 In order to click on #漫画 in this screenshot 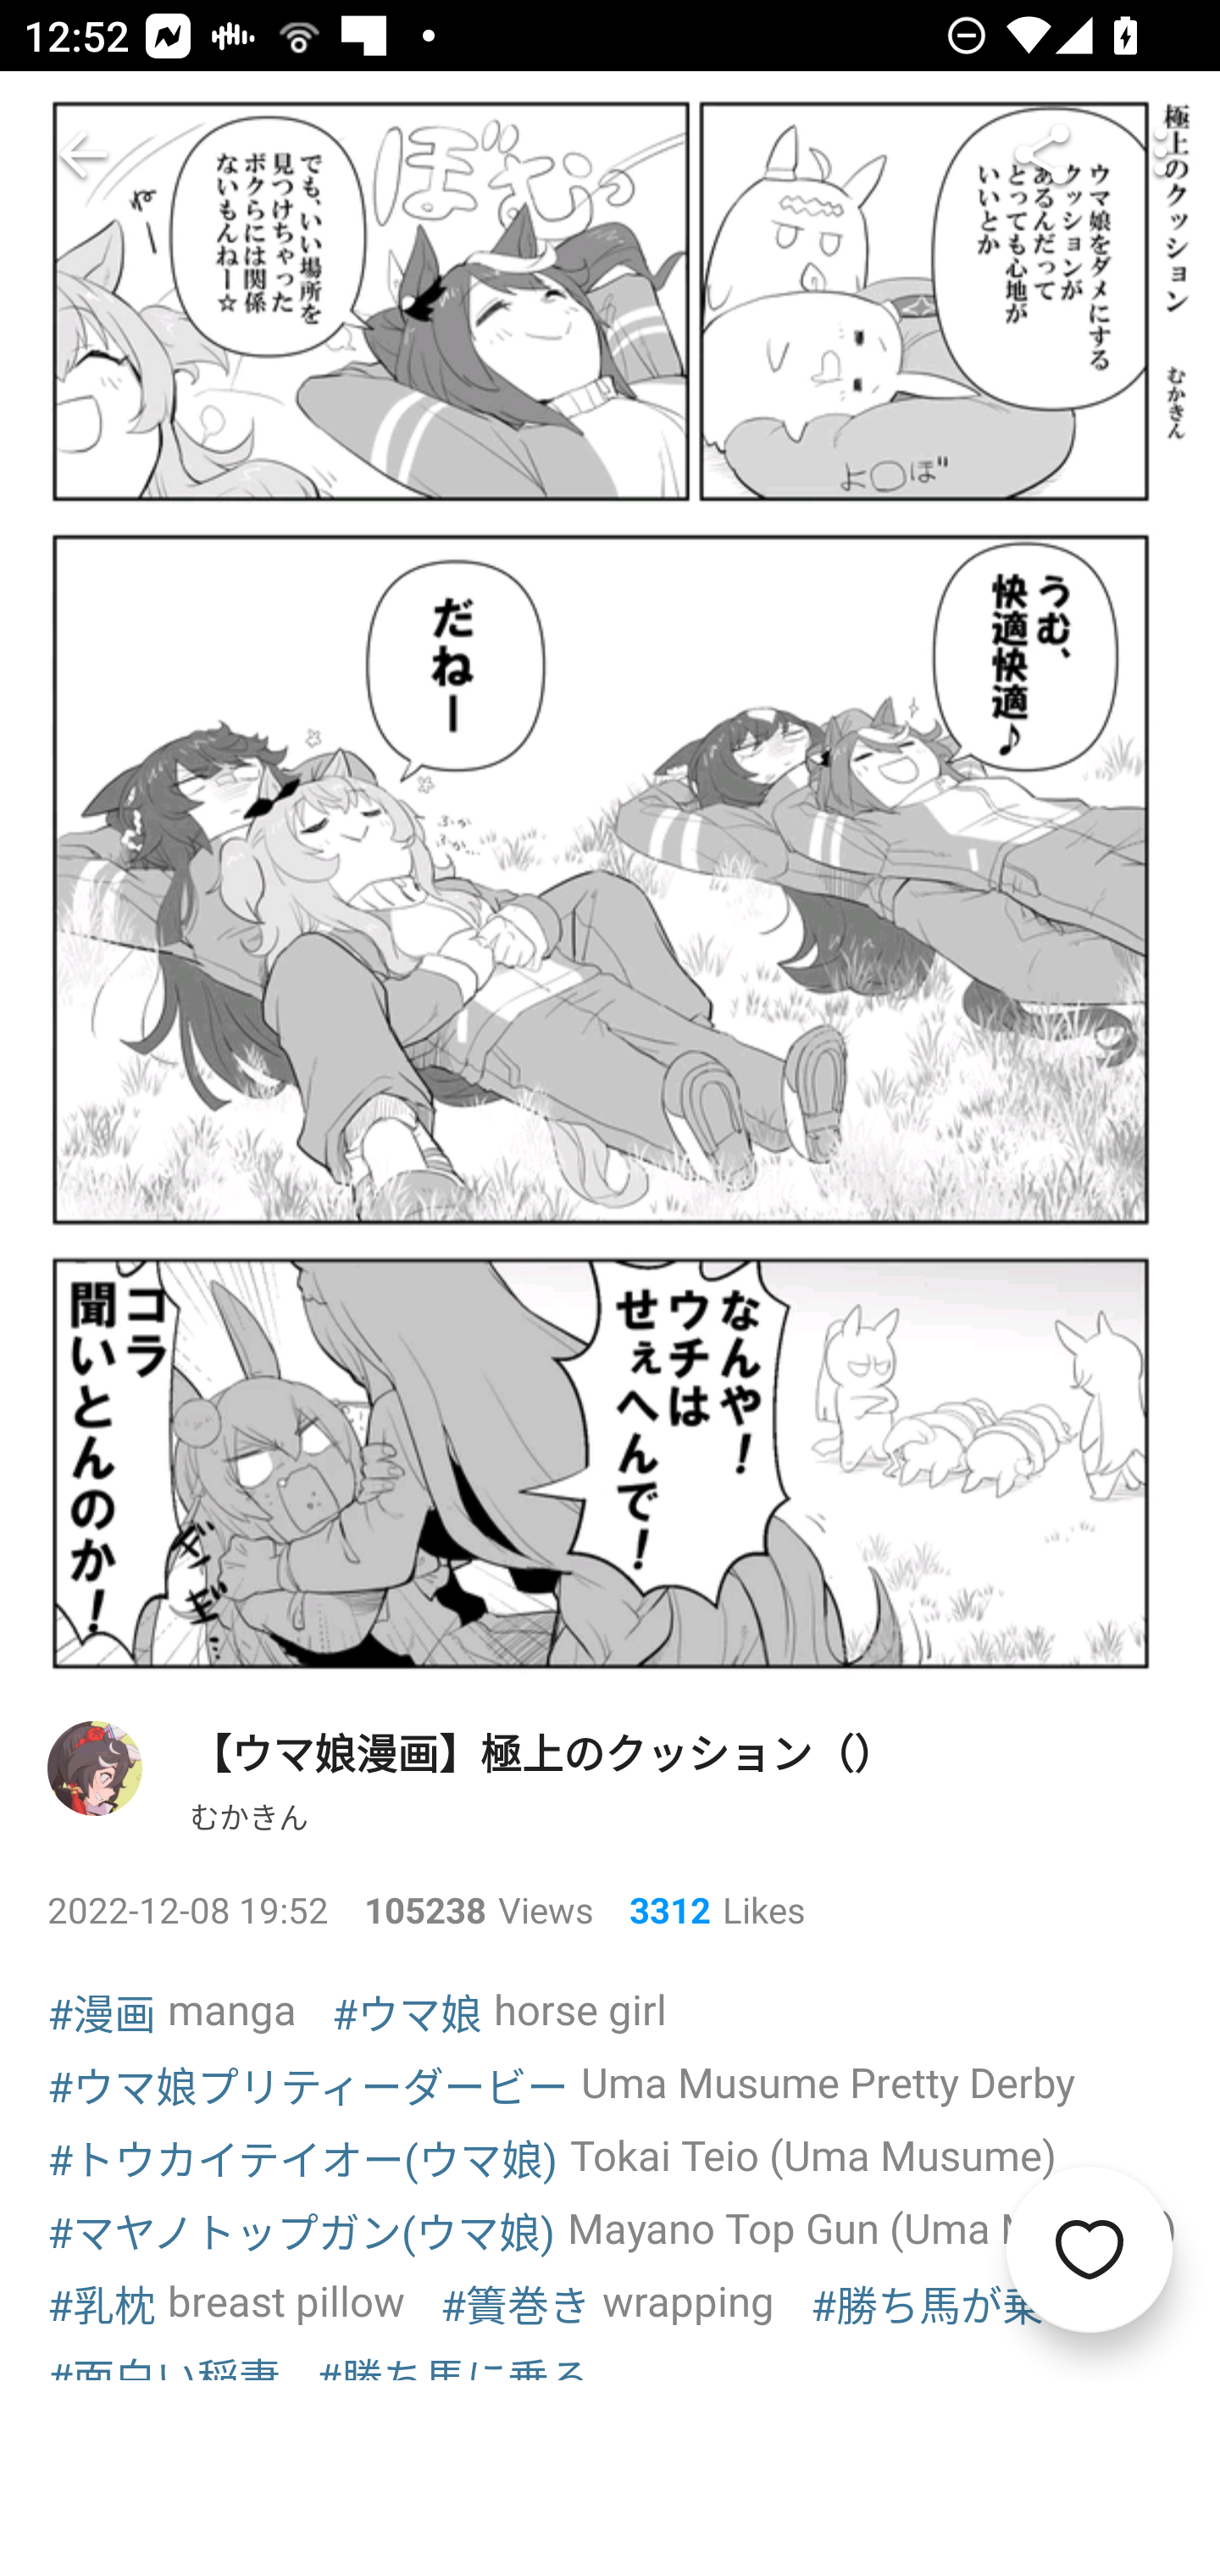, I will do `click(102, 2012)`.